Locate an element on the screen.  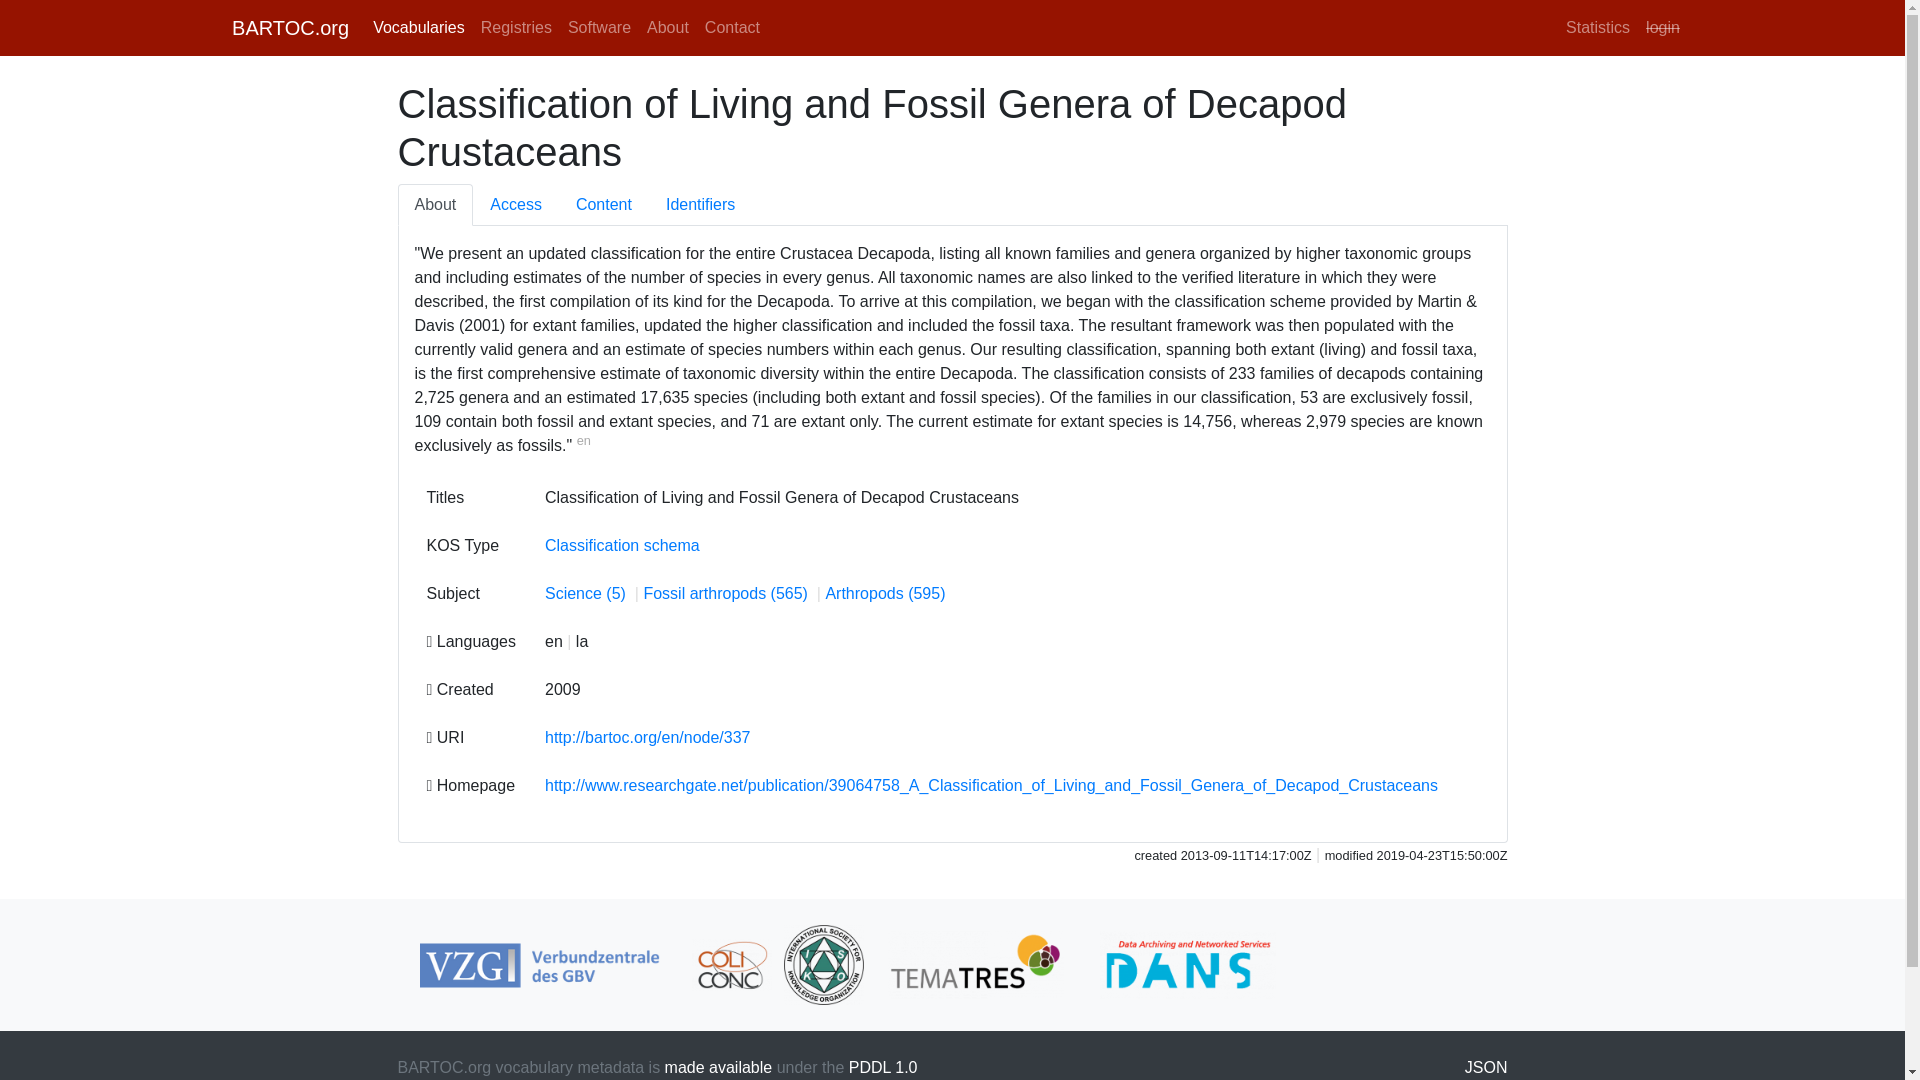
made available is located at coordinates (718, 1067).